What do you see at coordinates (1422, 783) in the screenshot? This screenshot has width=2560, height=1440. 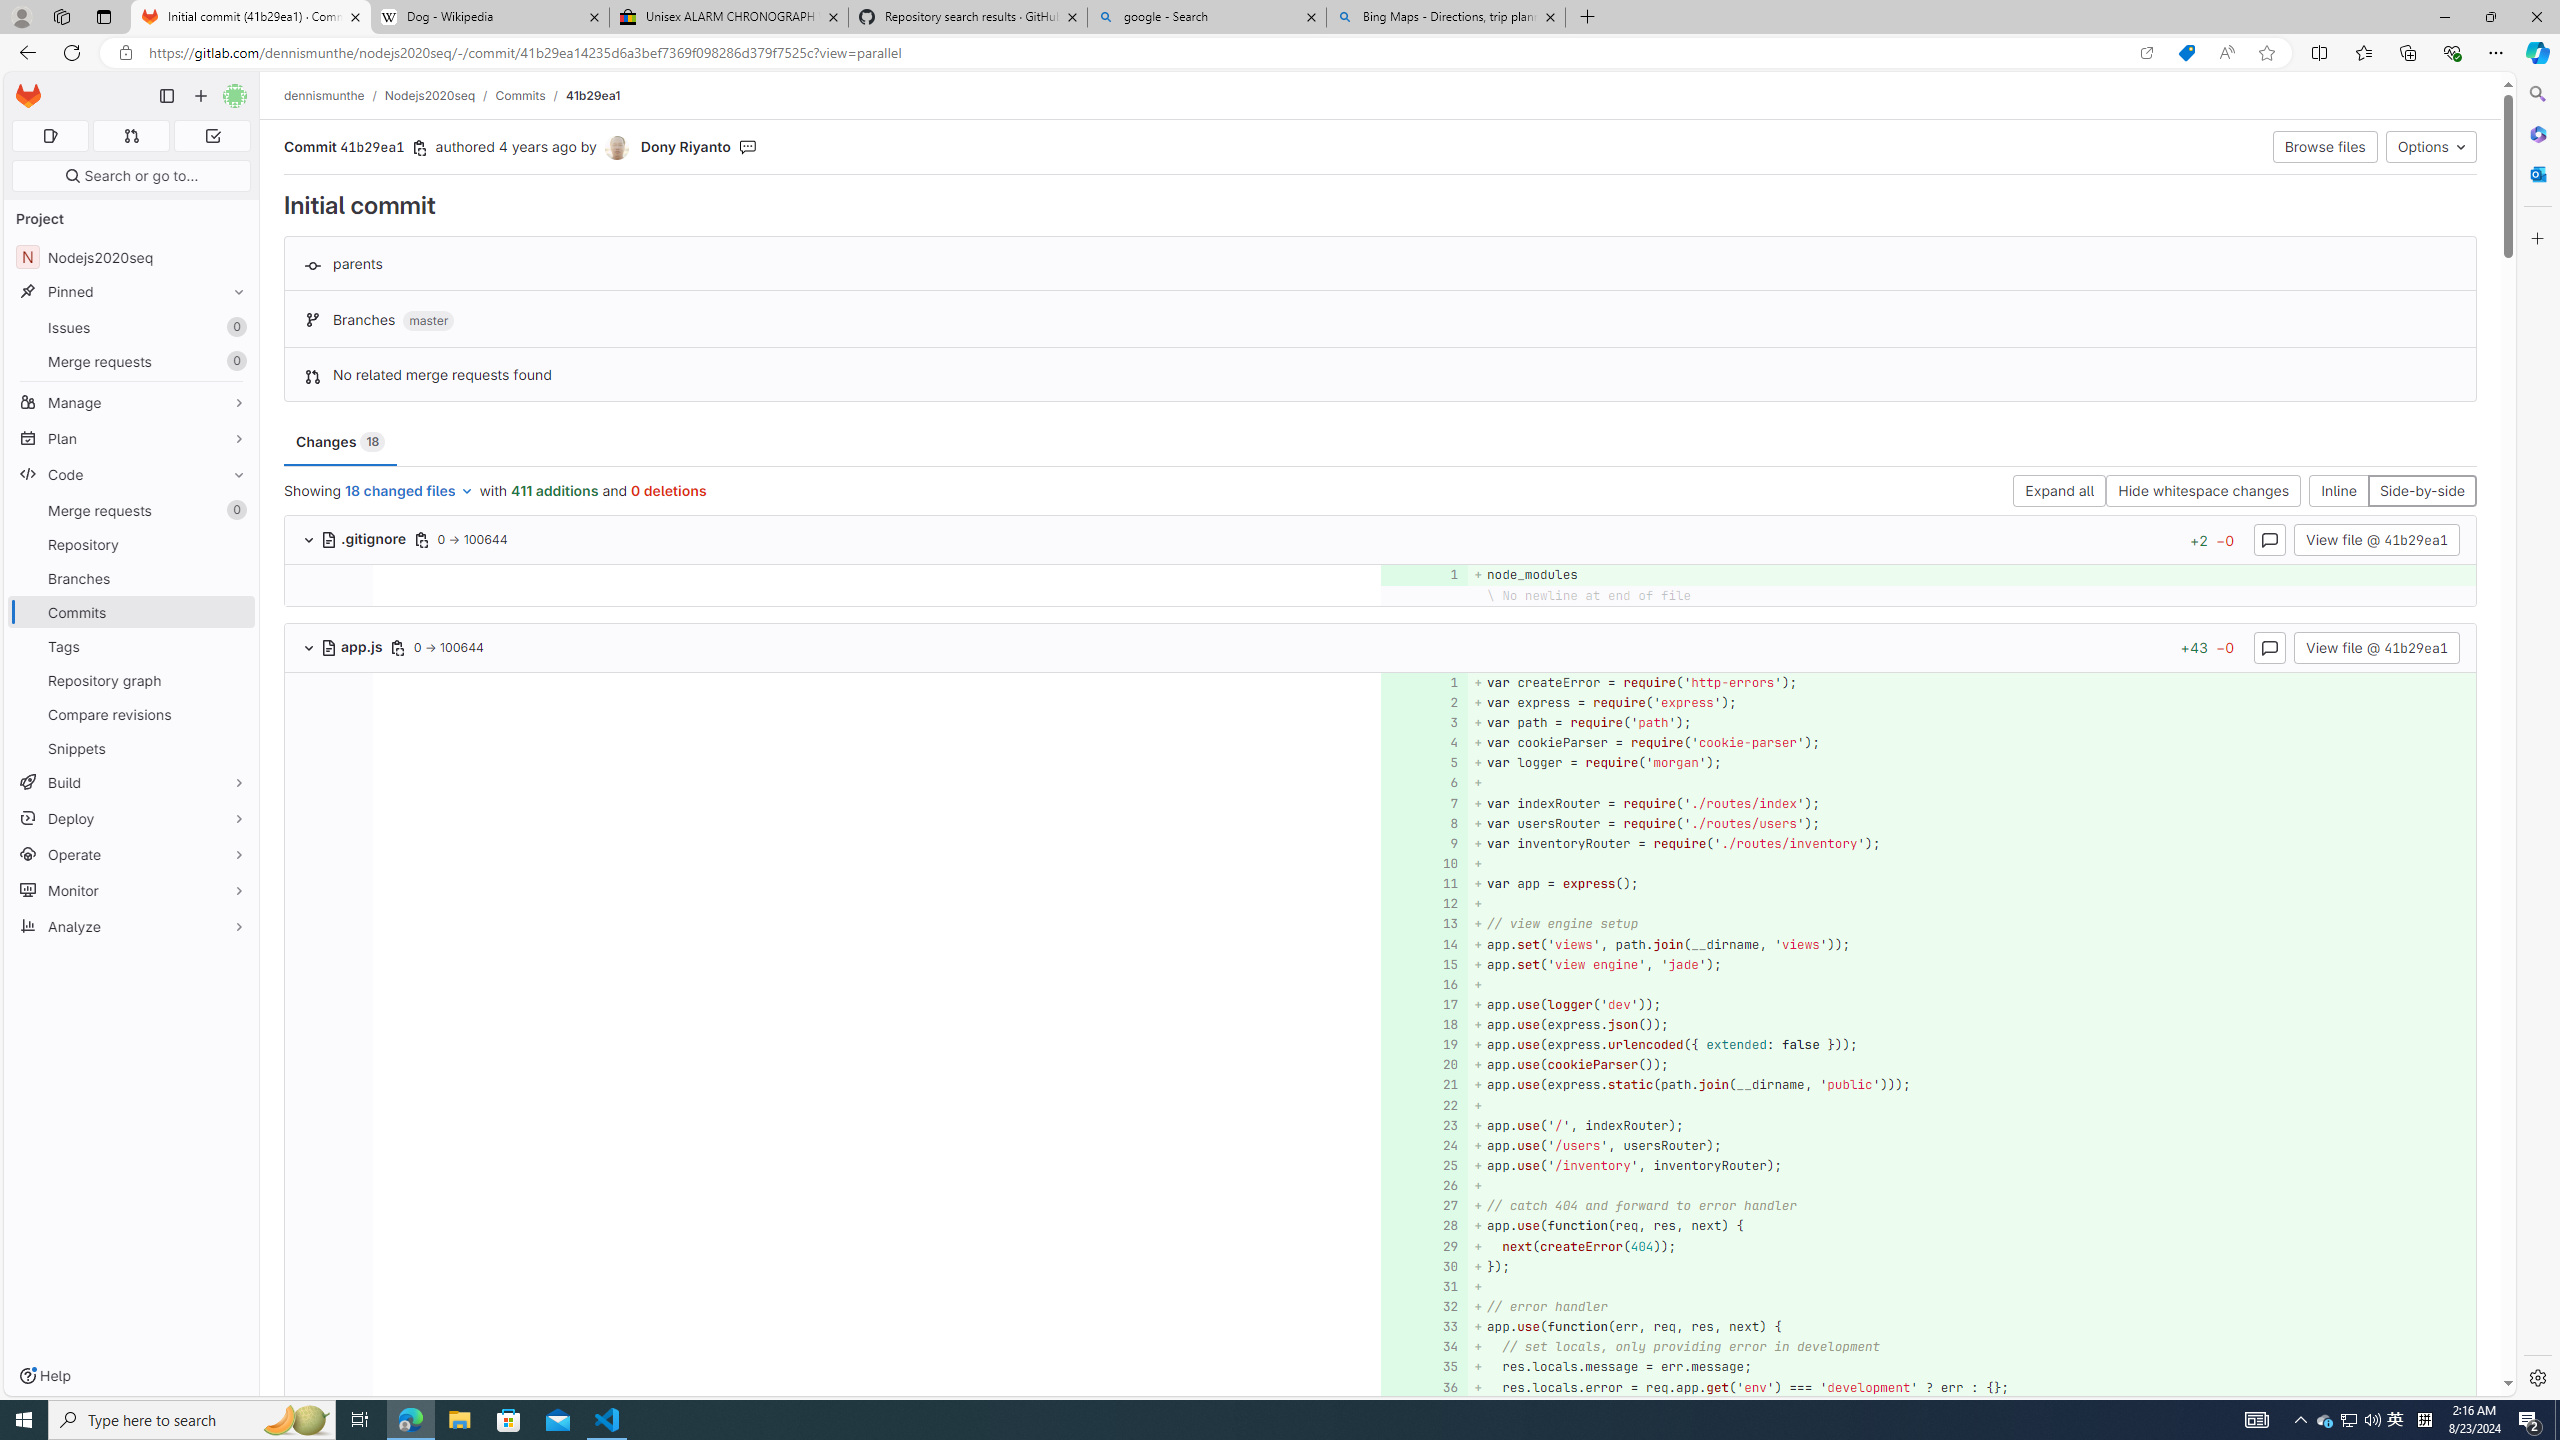 I see `6` at bounding box center [1422, 783].